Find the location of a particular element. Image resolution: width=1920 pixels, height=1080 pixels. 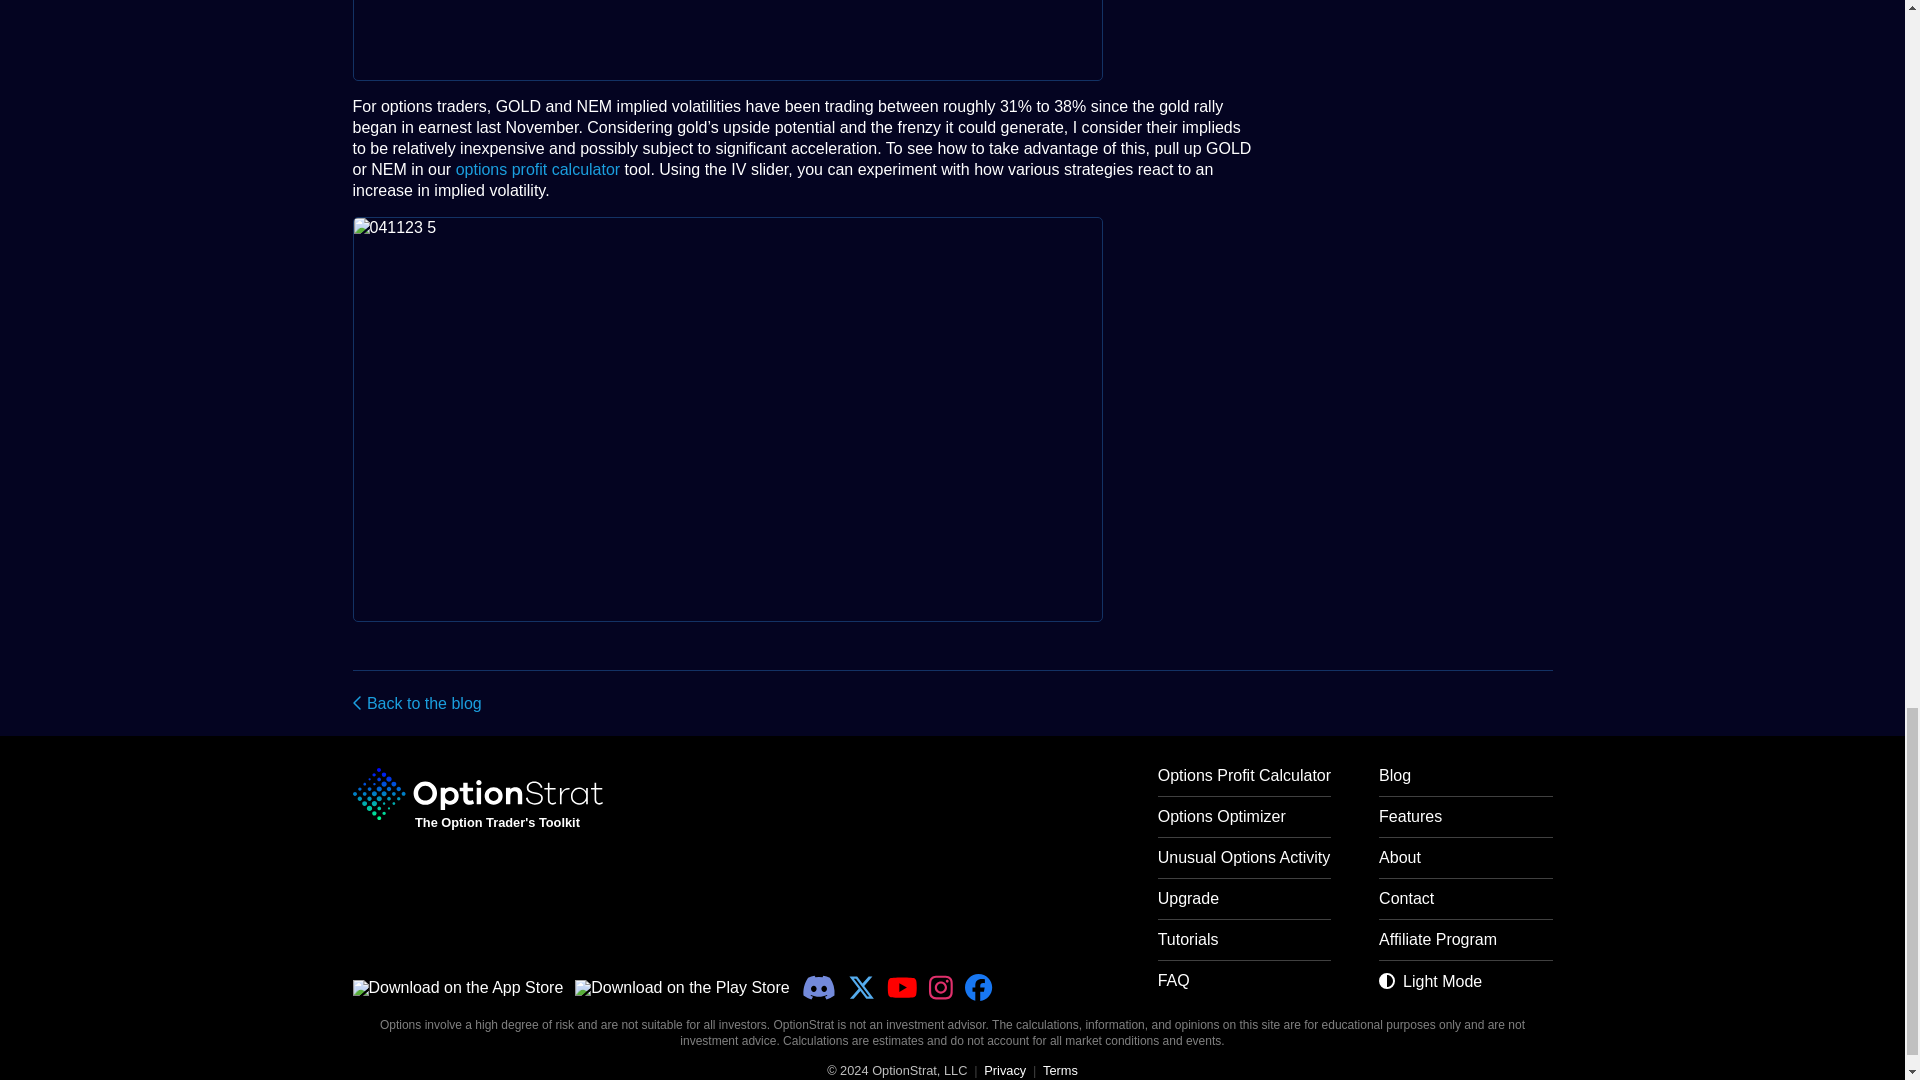

Join our Discord chat is located at coordinates (818, 988).